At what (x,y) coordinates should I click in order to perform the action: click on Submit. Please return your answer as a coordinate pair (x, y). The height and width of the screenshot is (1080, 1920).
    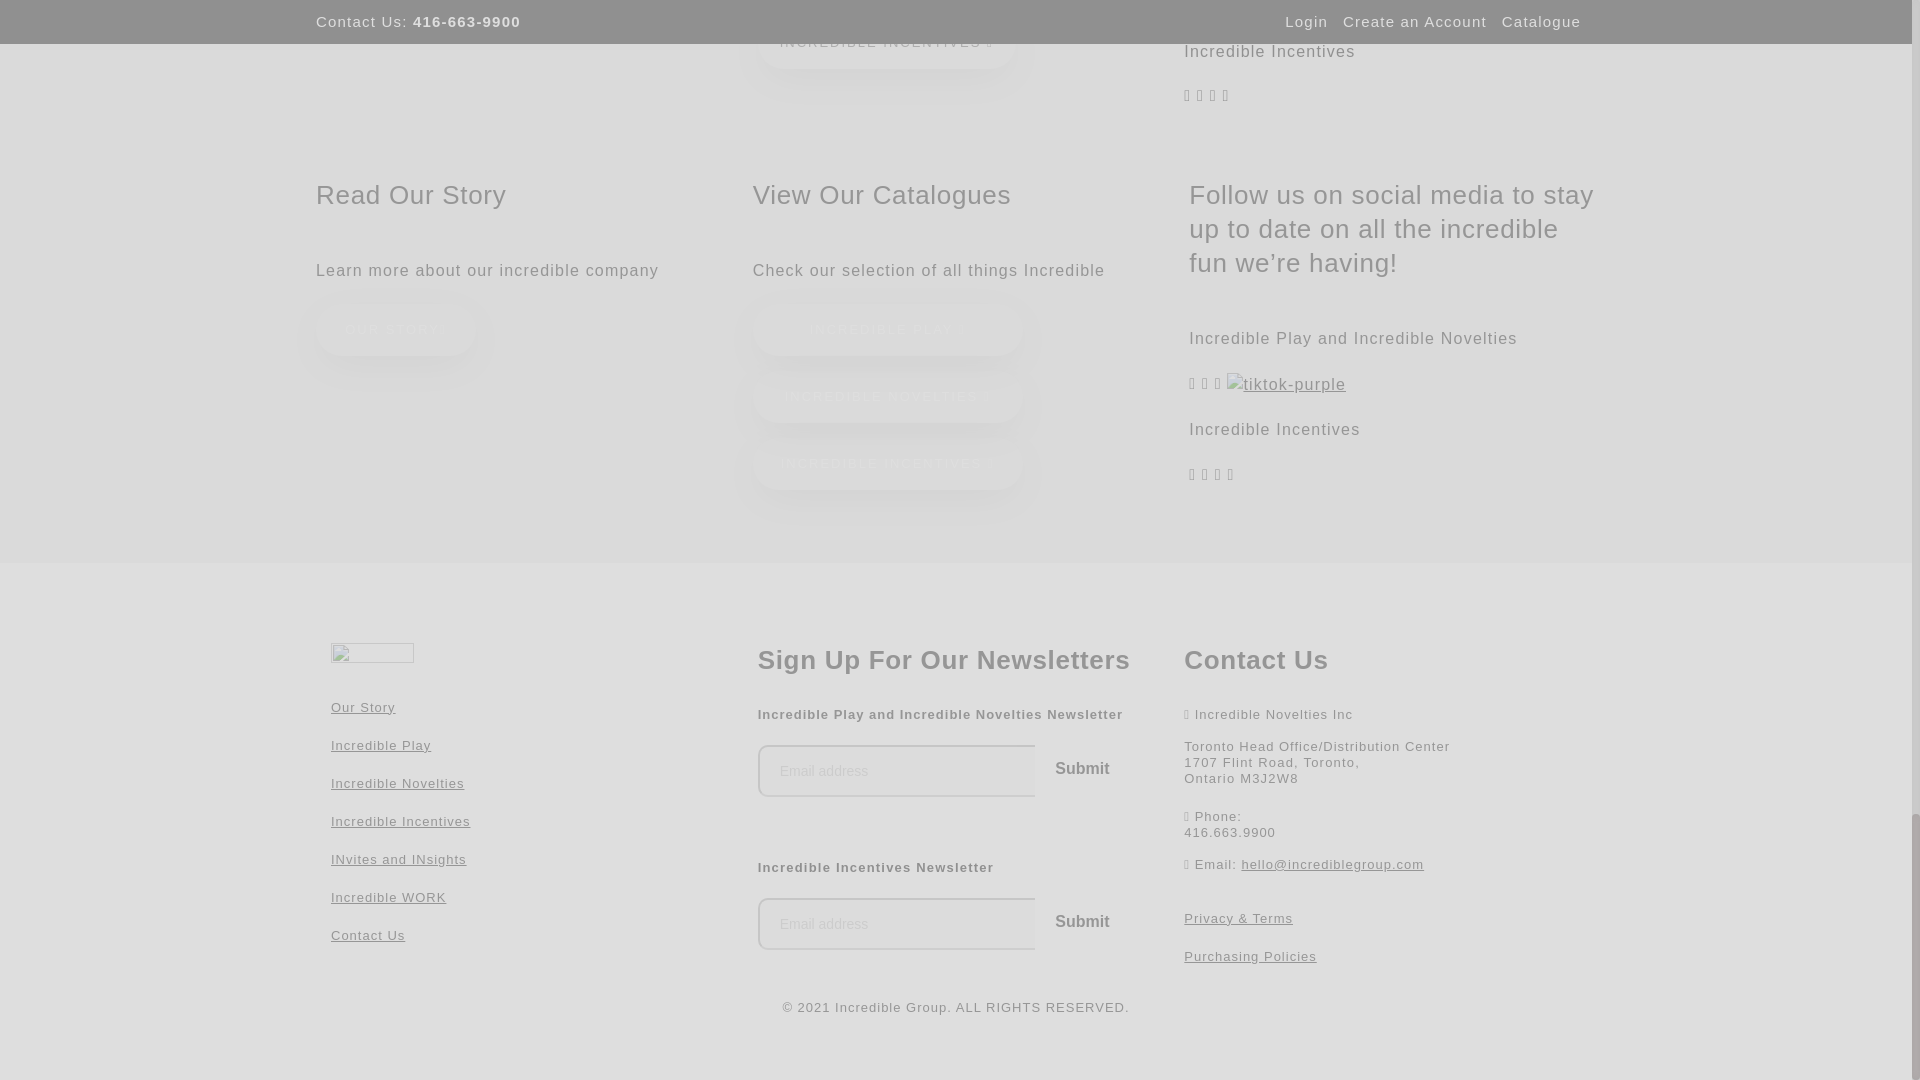
    Looking at the image, I should click on (1081, 768).